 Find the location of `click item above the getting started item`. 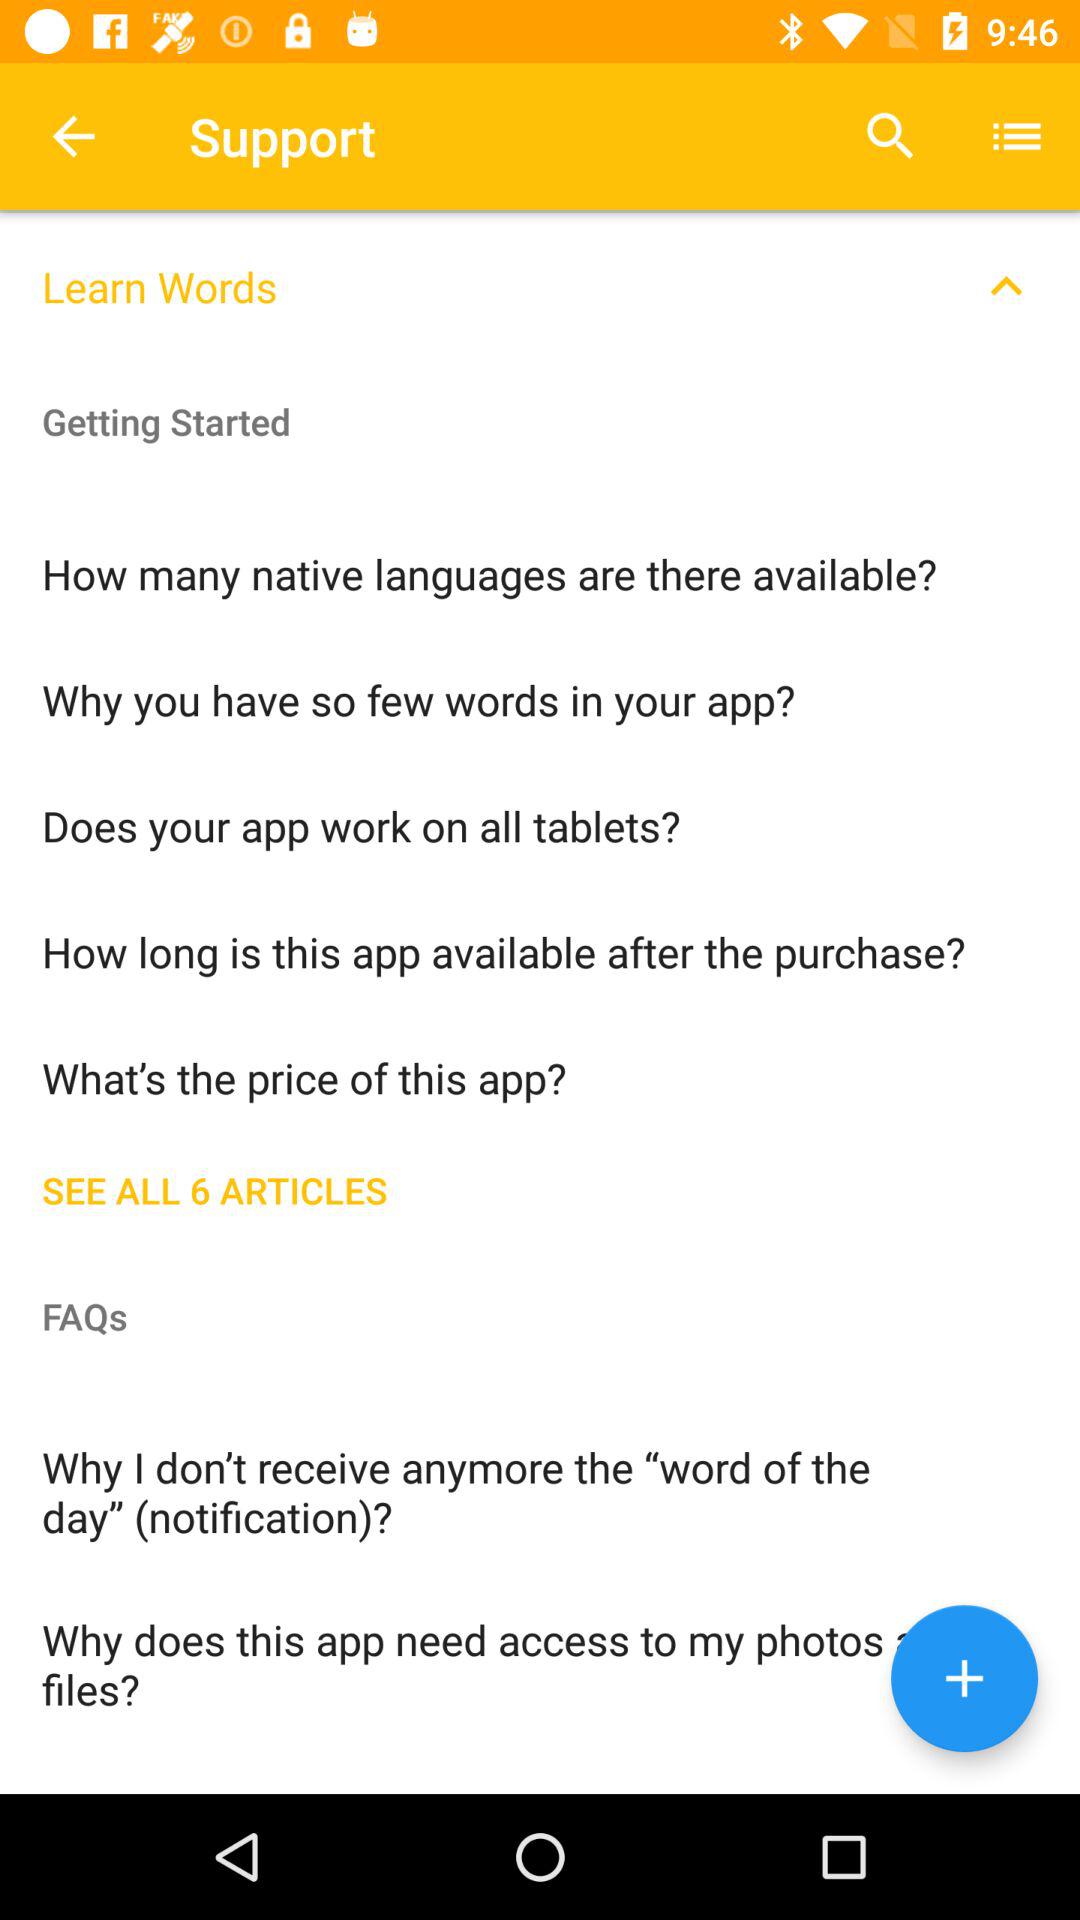

click item above the getting started item is located at coordinates (540, 274).